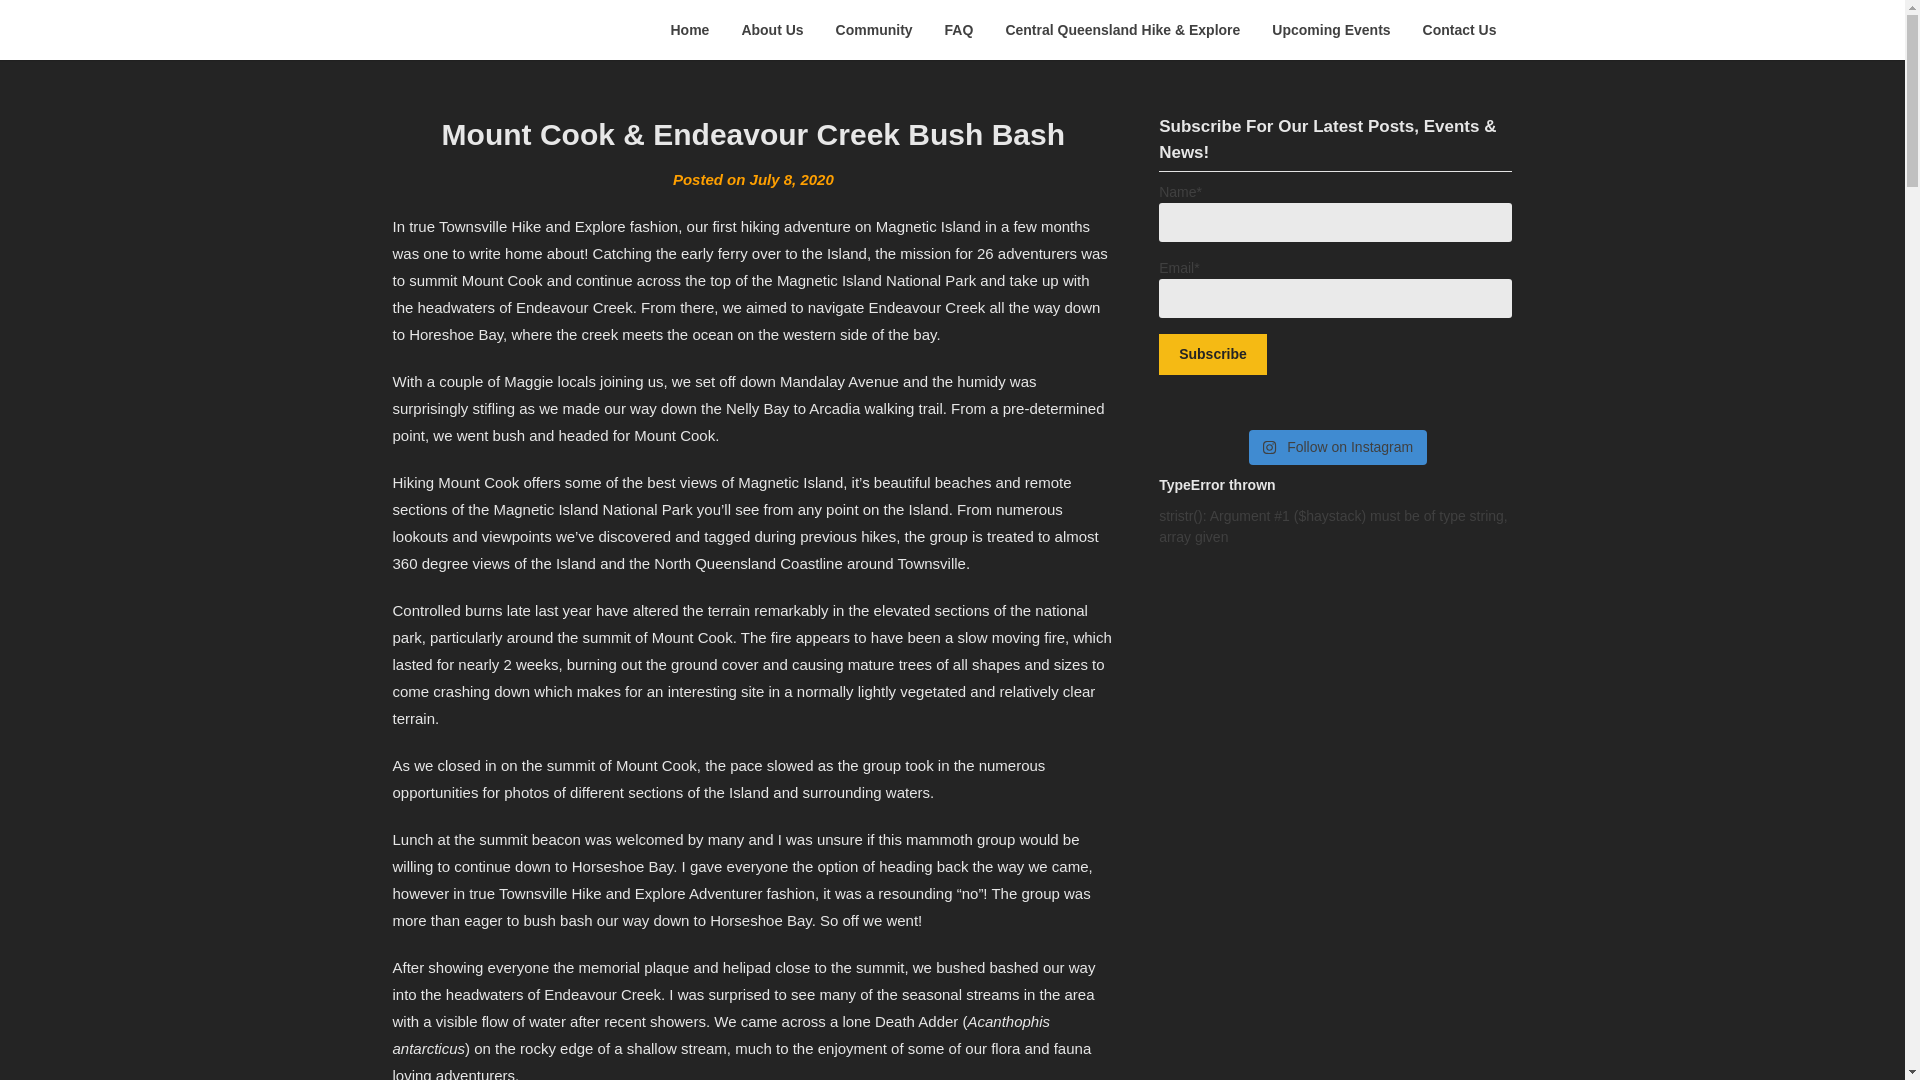  What do you see at coordinates (792, 178) in the screenshot?
I see `July 8, 2020` at bounding box center [792, 178].